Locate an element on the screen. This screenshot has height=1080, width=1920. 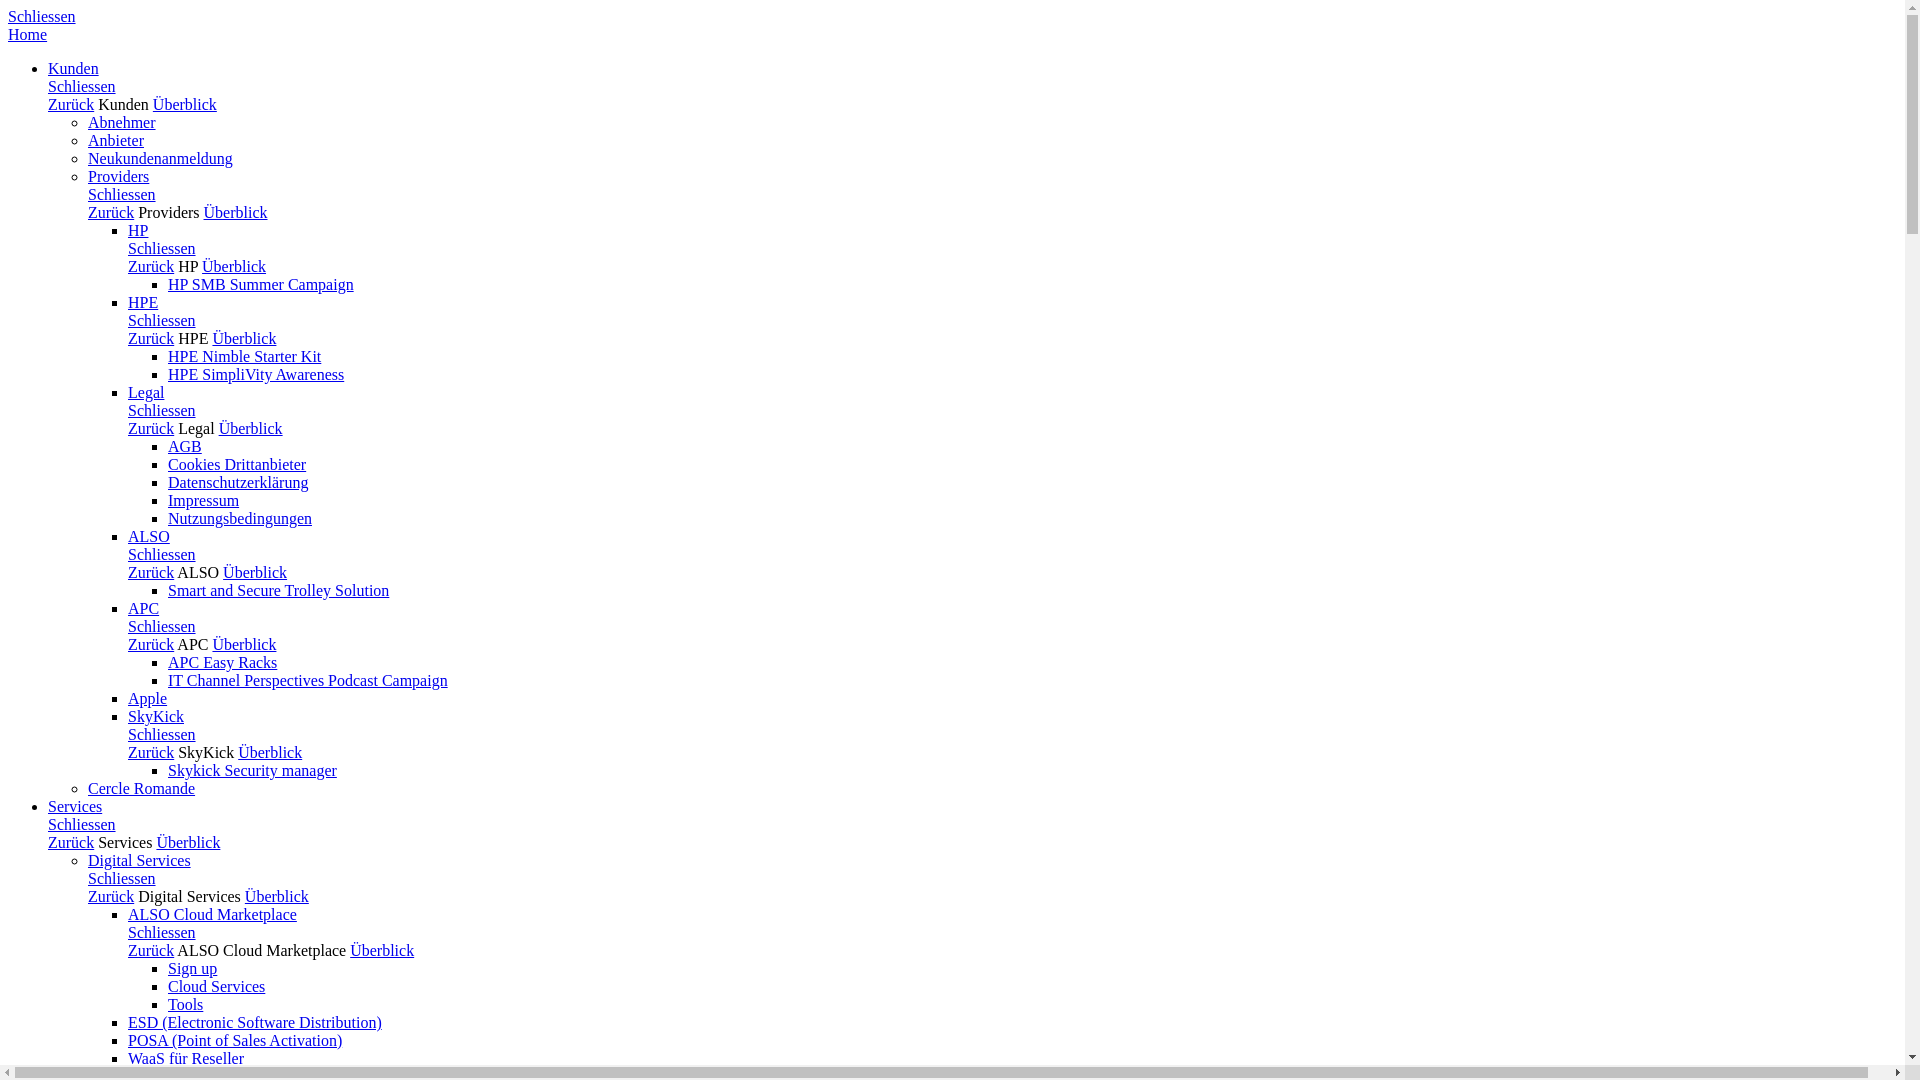
Schliessen is located at coordinates (162, 320).